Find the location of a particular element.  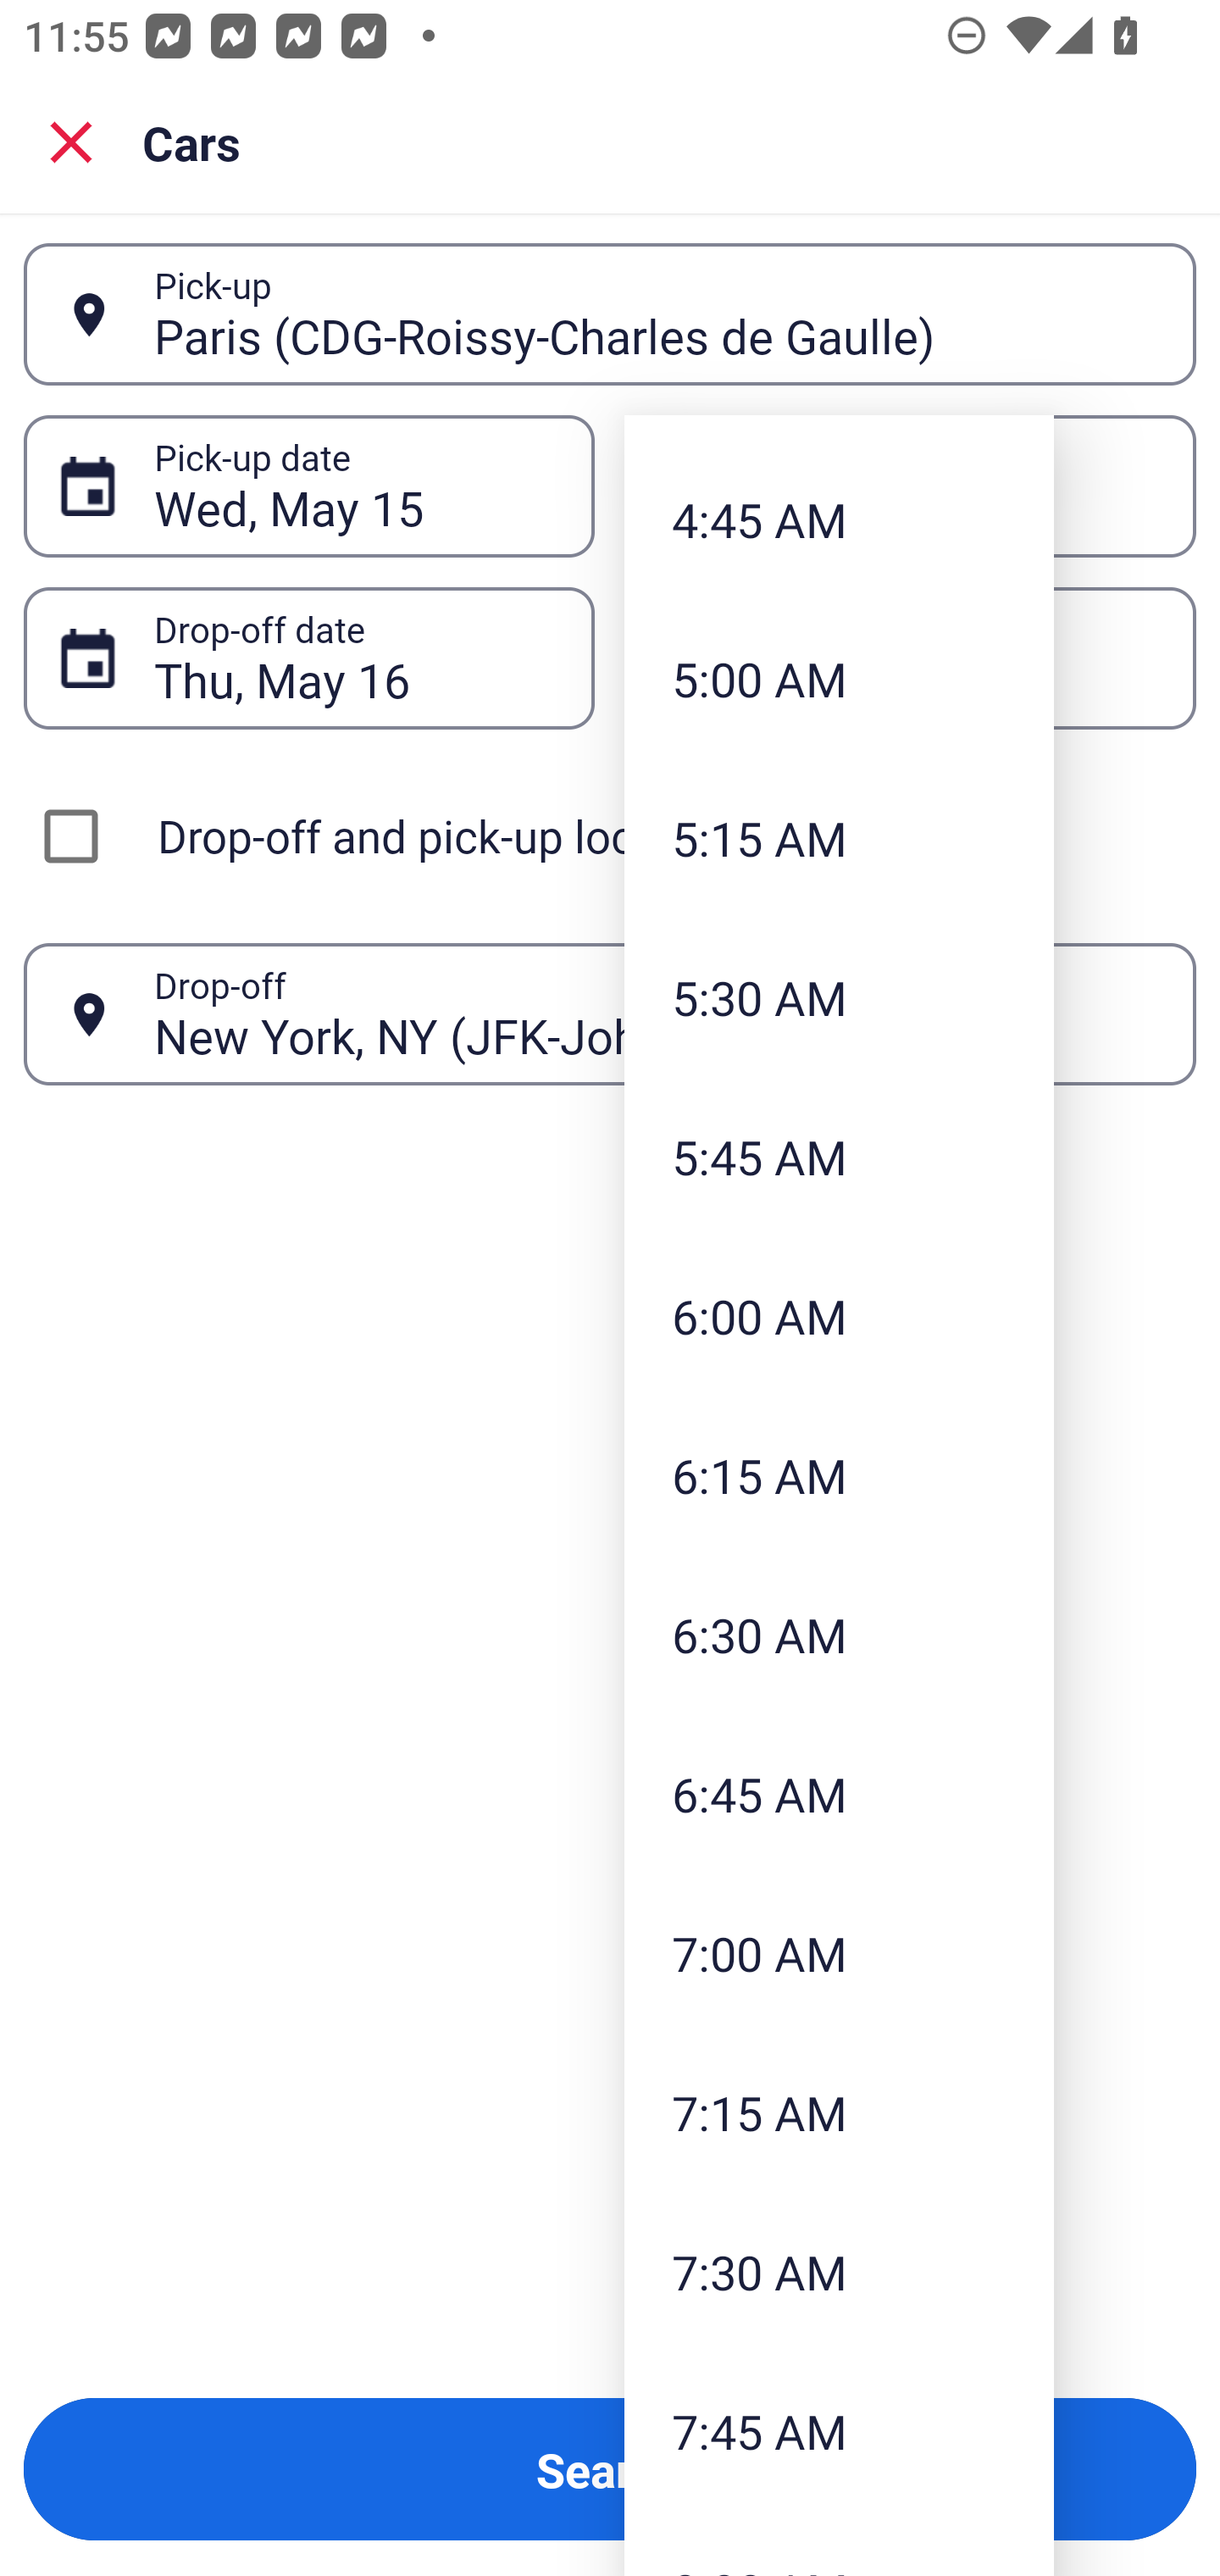

7:45 AM is located at coordinates (839, 2432).